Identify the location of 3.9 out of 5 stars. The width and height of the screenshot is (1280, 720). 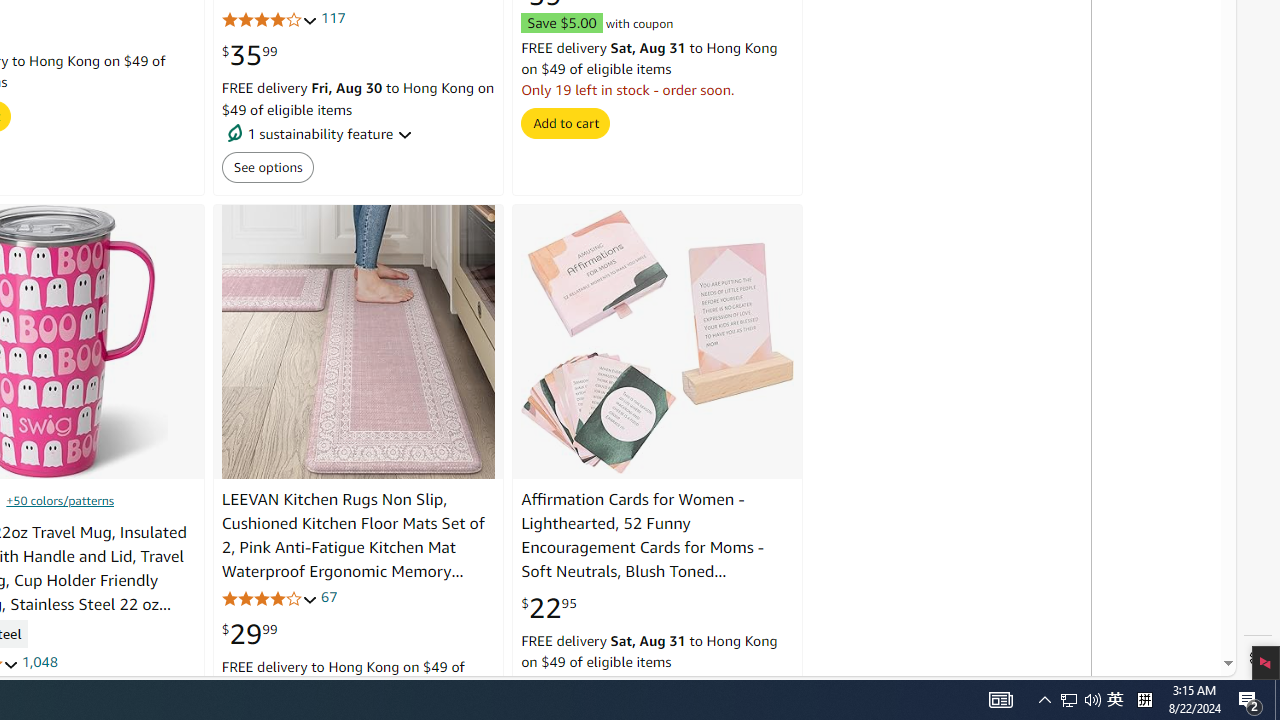
(269, 598).